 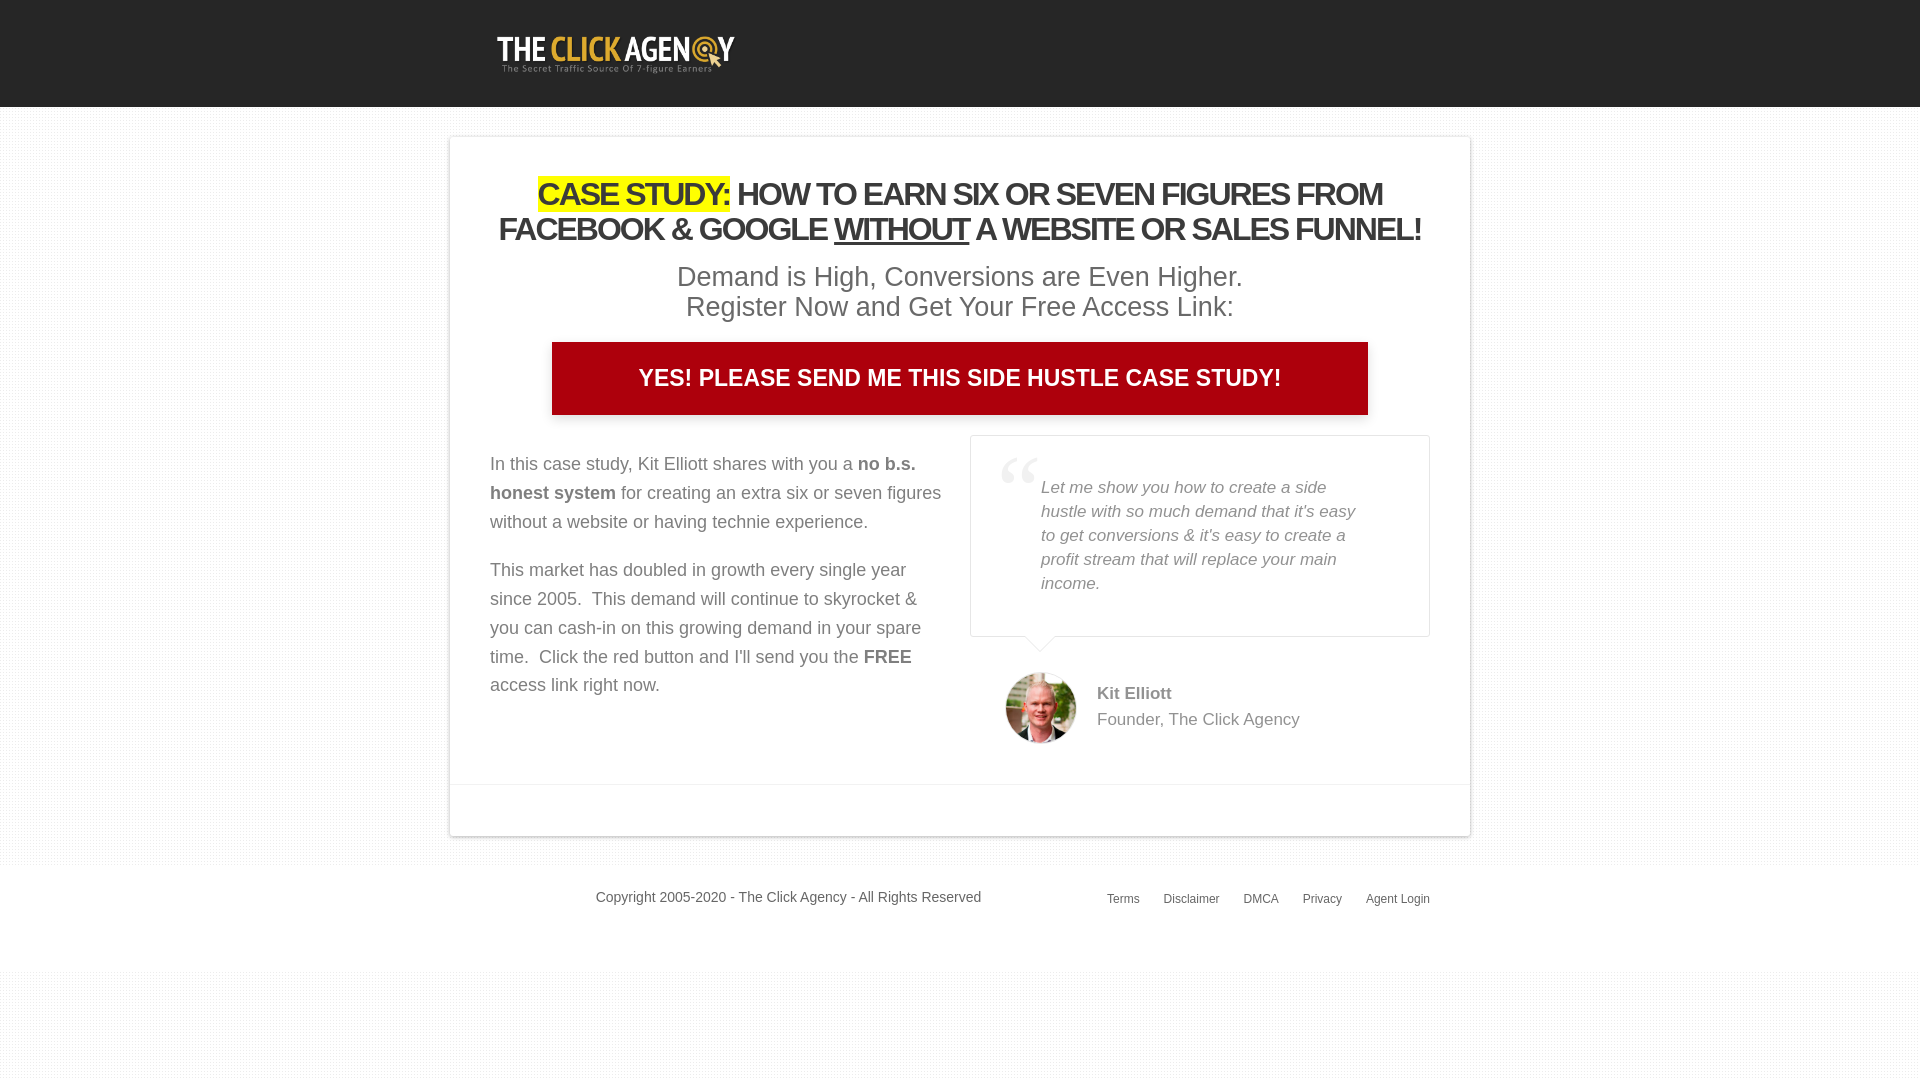 What do you see at coordinates (1191, 899) in the screenshot?
I see `Disclaimer` at bounding box center [1191, 899].